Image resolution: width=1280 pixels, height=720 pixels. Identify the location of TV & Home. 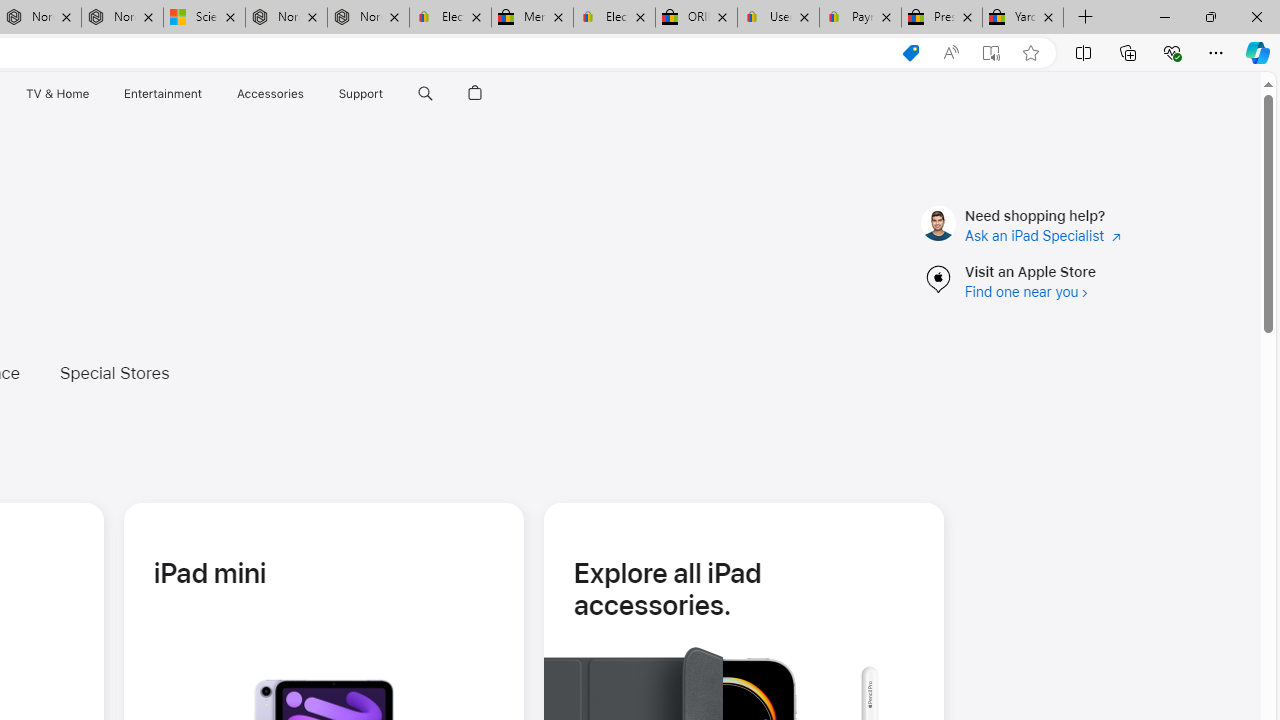
(56, 94).